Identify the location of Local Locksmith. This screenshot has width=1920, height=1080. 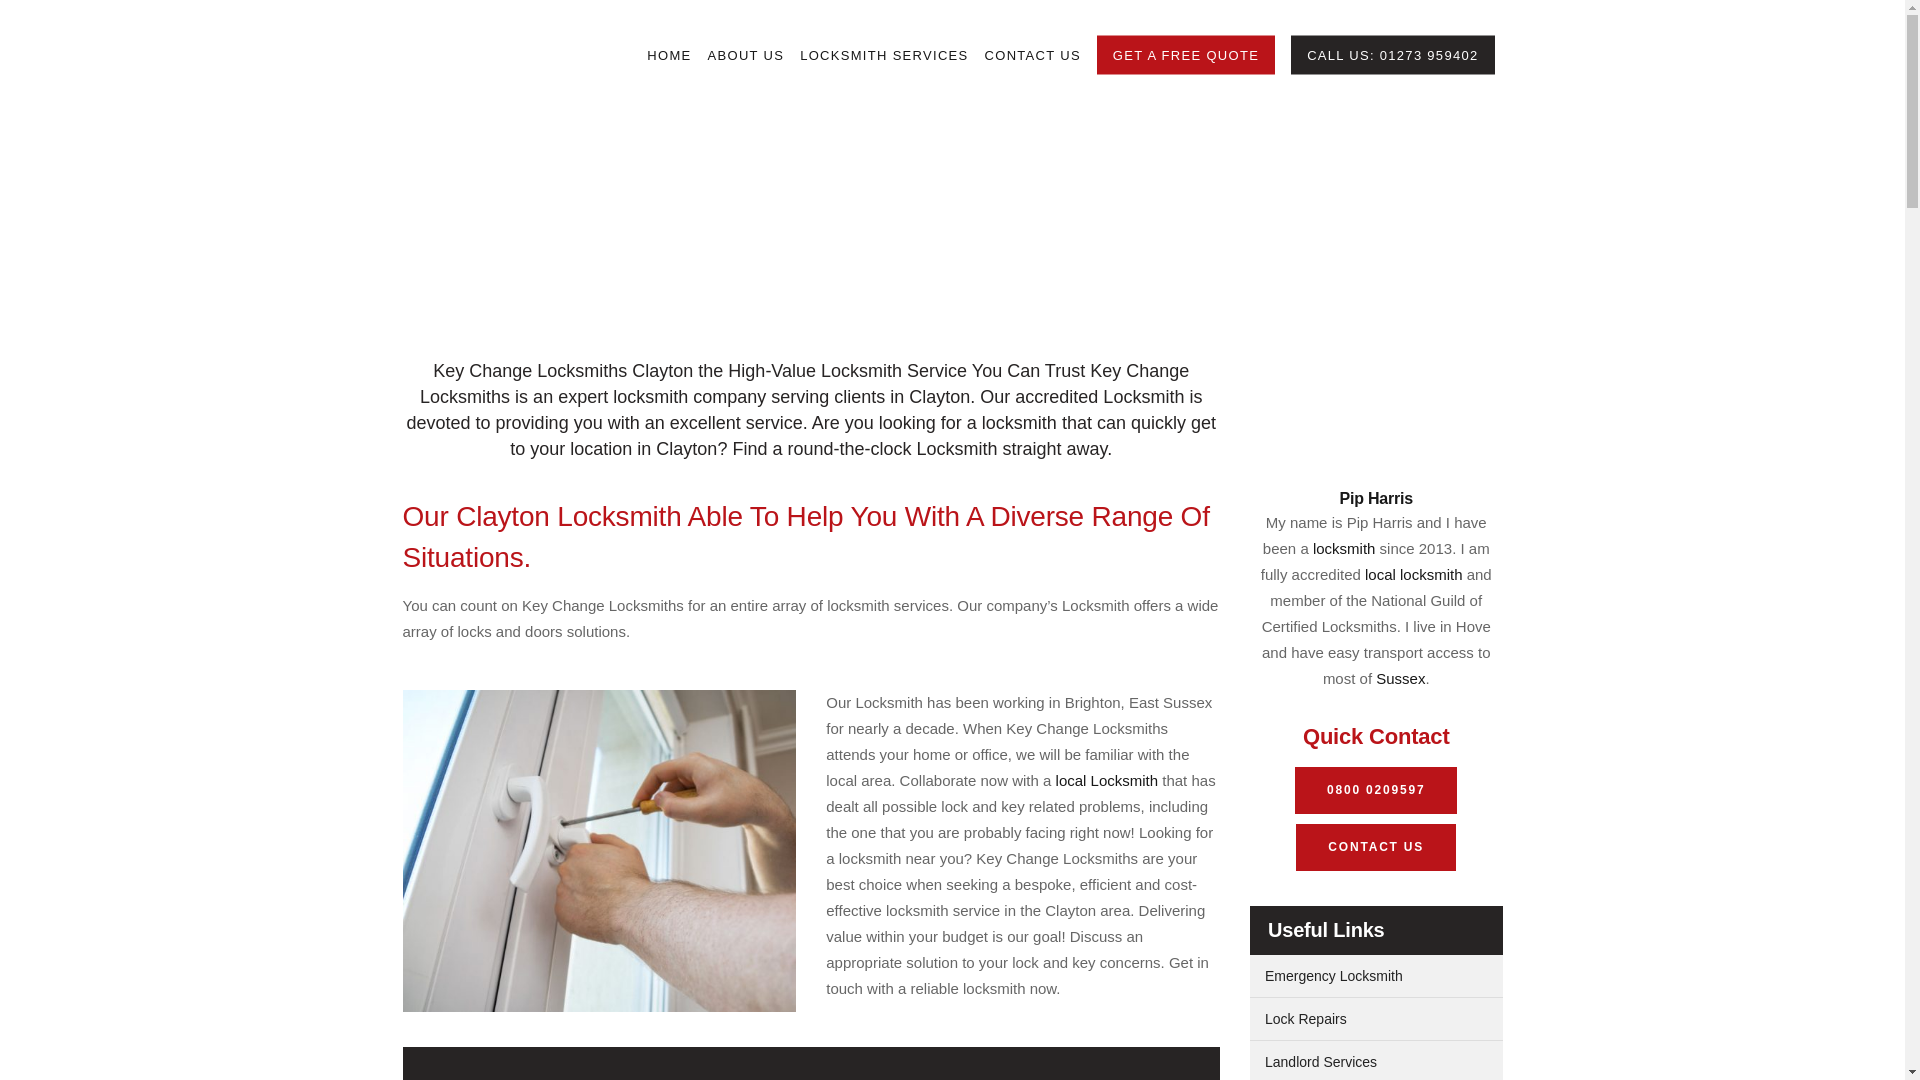
(1108, 780).